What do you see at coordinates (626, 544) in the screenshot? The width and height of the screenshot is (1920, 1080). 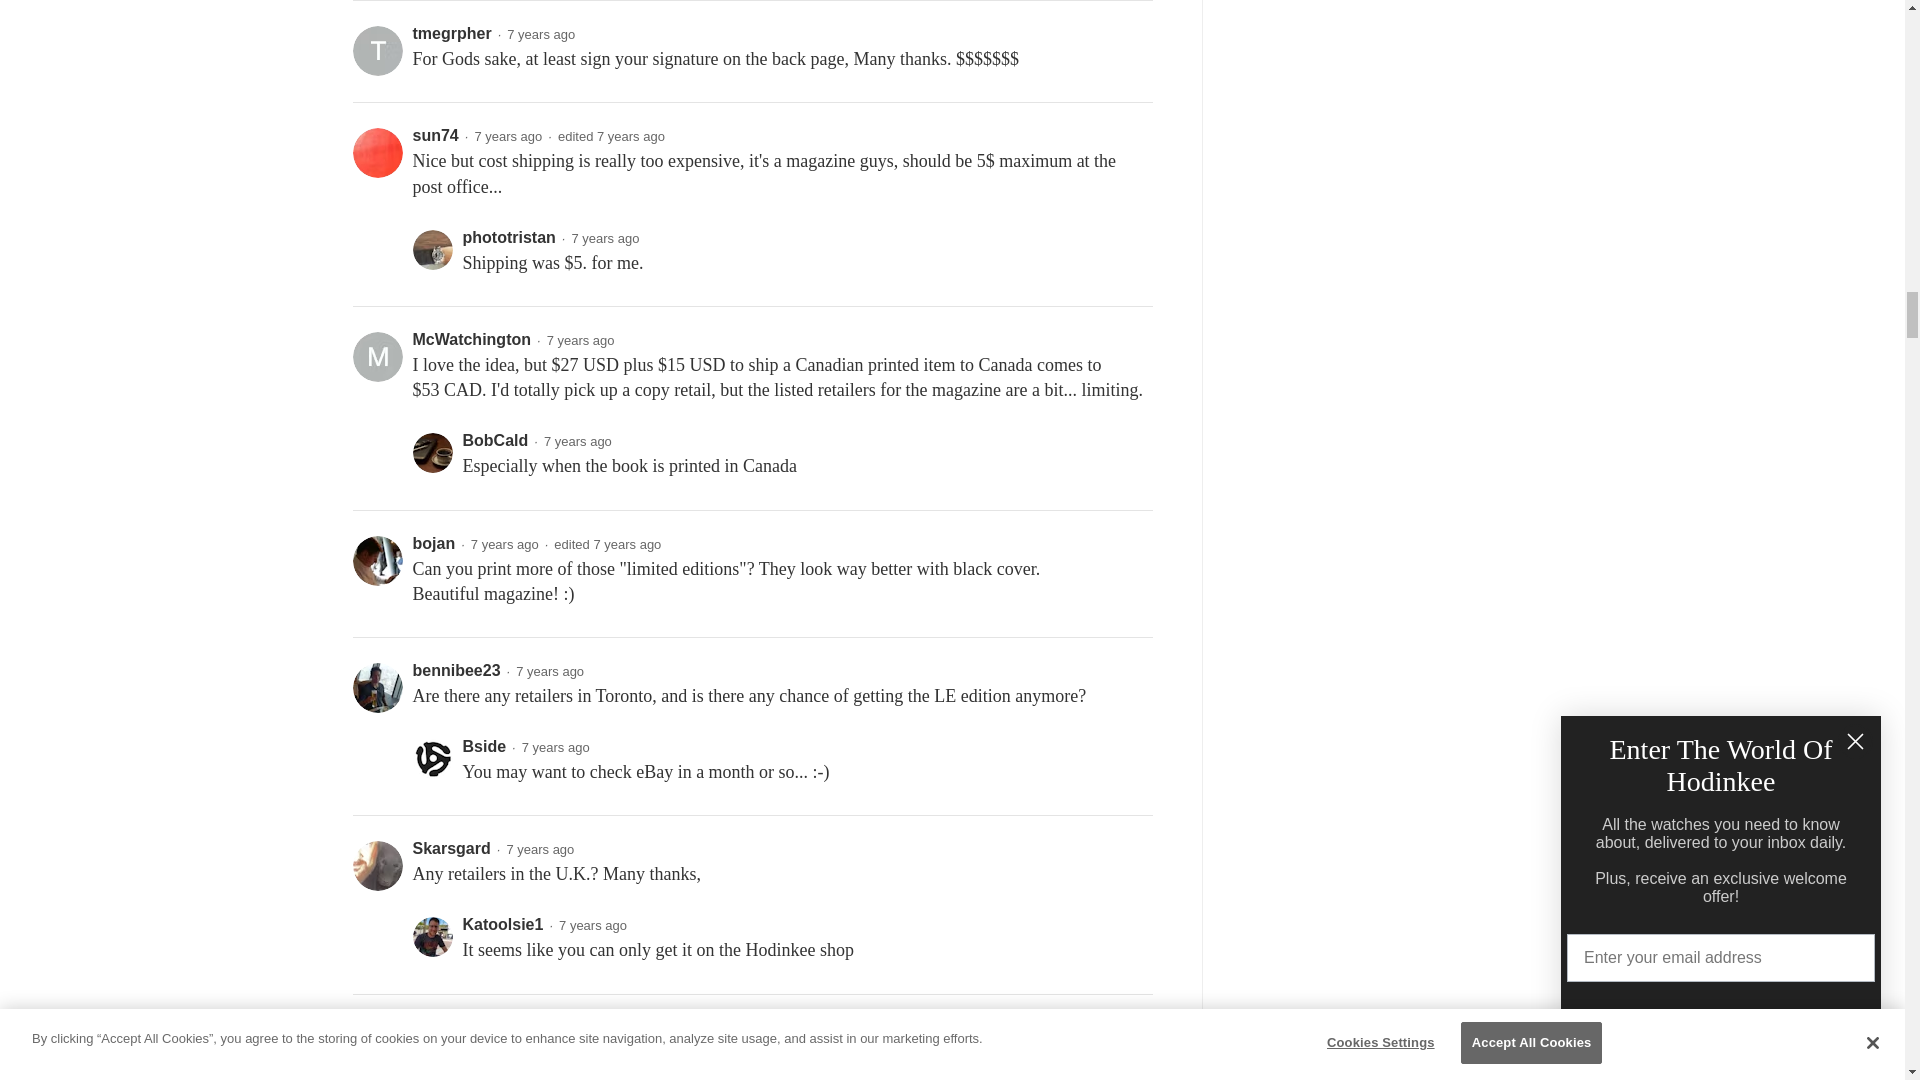 I see `2017-09-08 10:48` at bounding box center [626, 544].